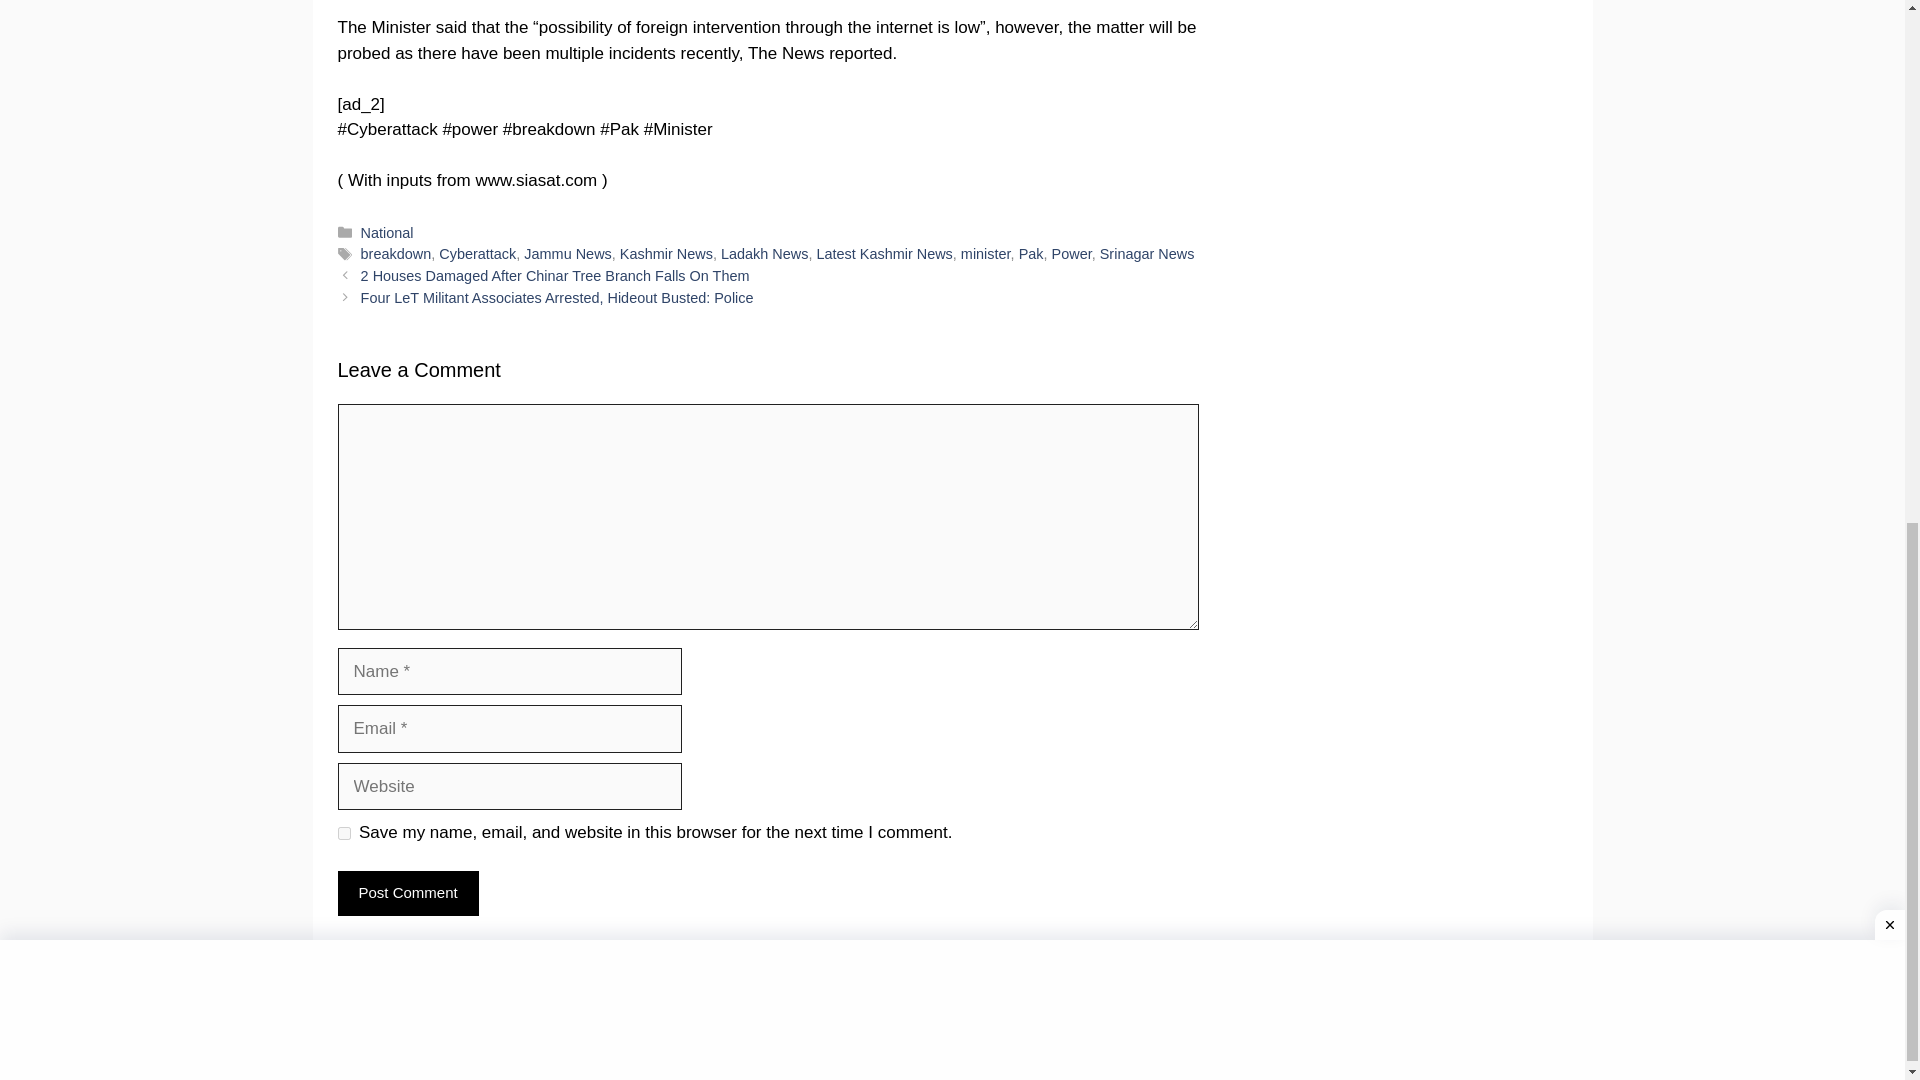 The height and width of the screenshot is (1080, 1920). Describe the element at coordinates (884, 254) in the screenshot. I see `Latest Kashmir News` at that location.